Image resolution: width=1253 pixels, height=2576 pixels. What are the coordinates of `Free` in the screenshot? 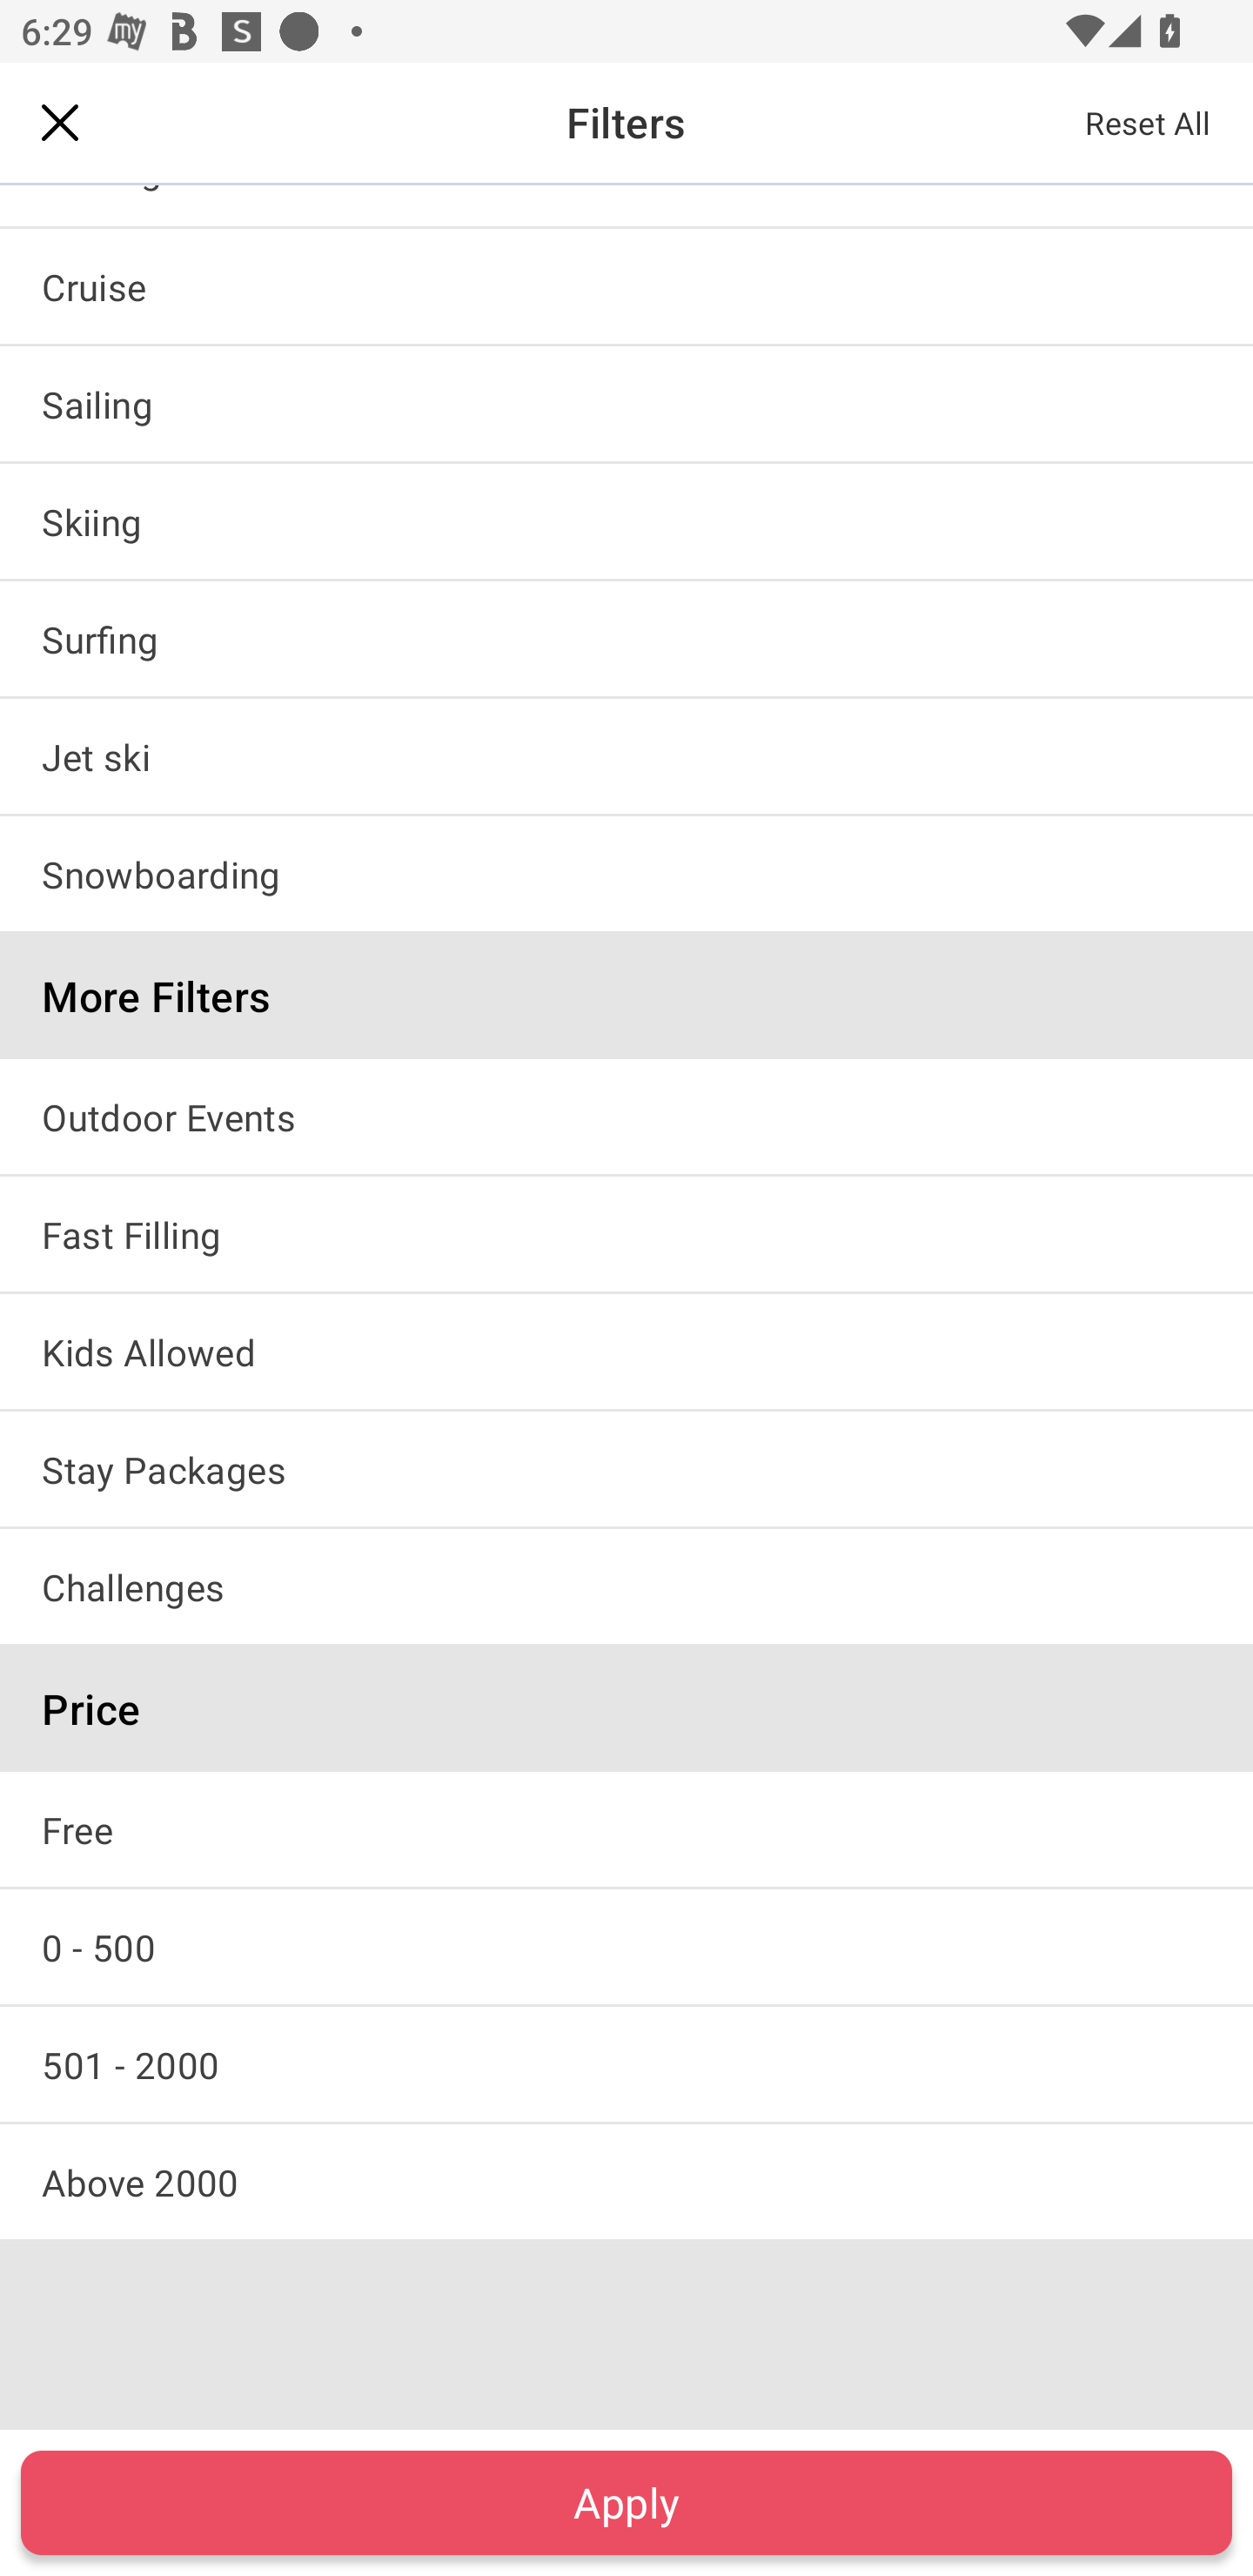 It's located at (626, 1828).